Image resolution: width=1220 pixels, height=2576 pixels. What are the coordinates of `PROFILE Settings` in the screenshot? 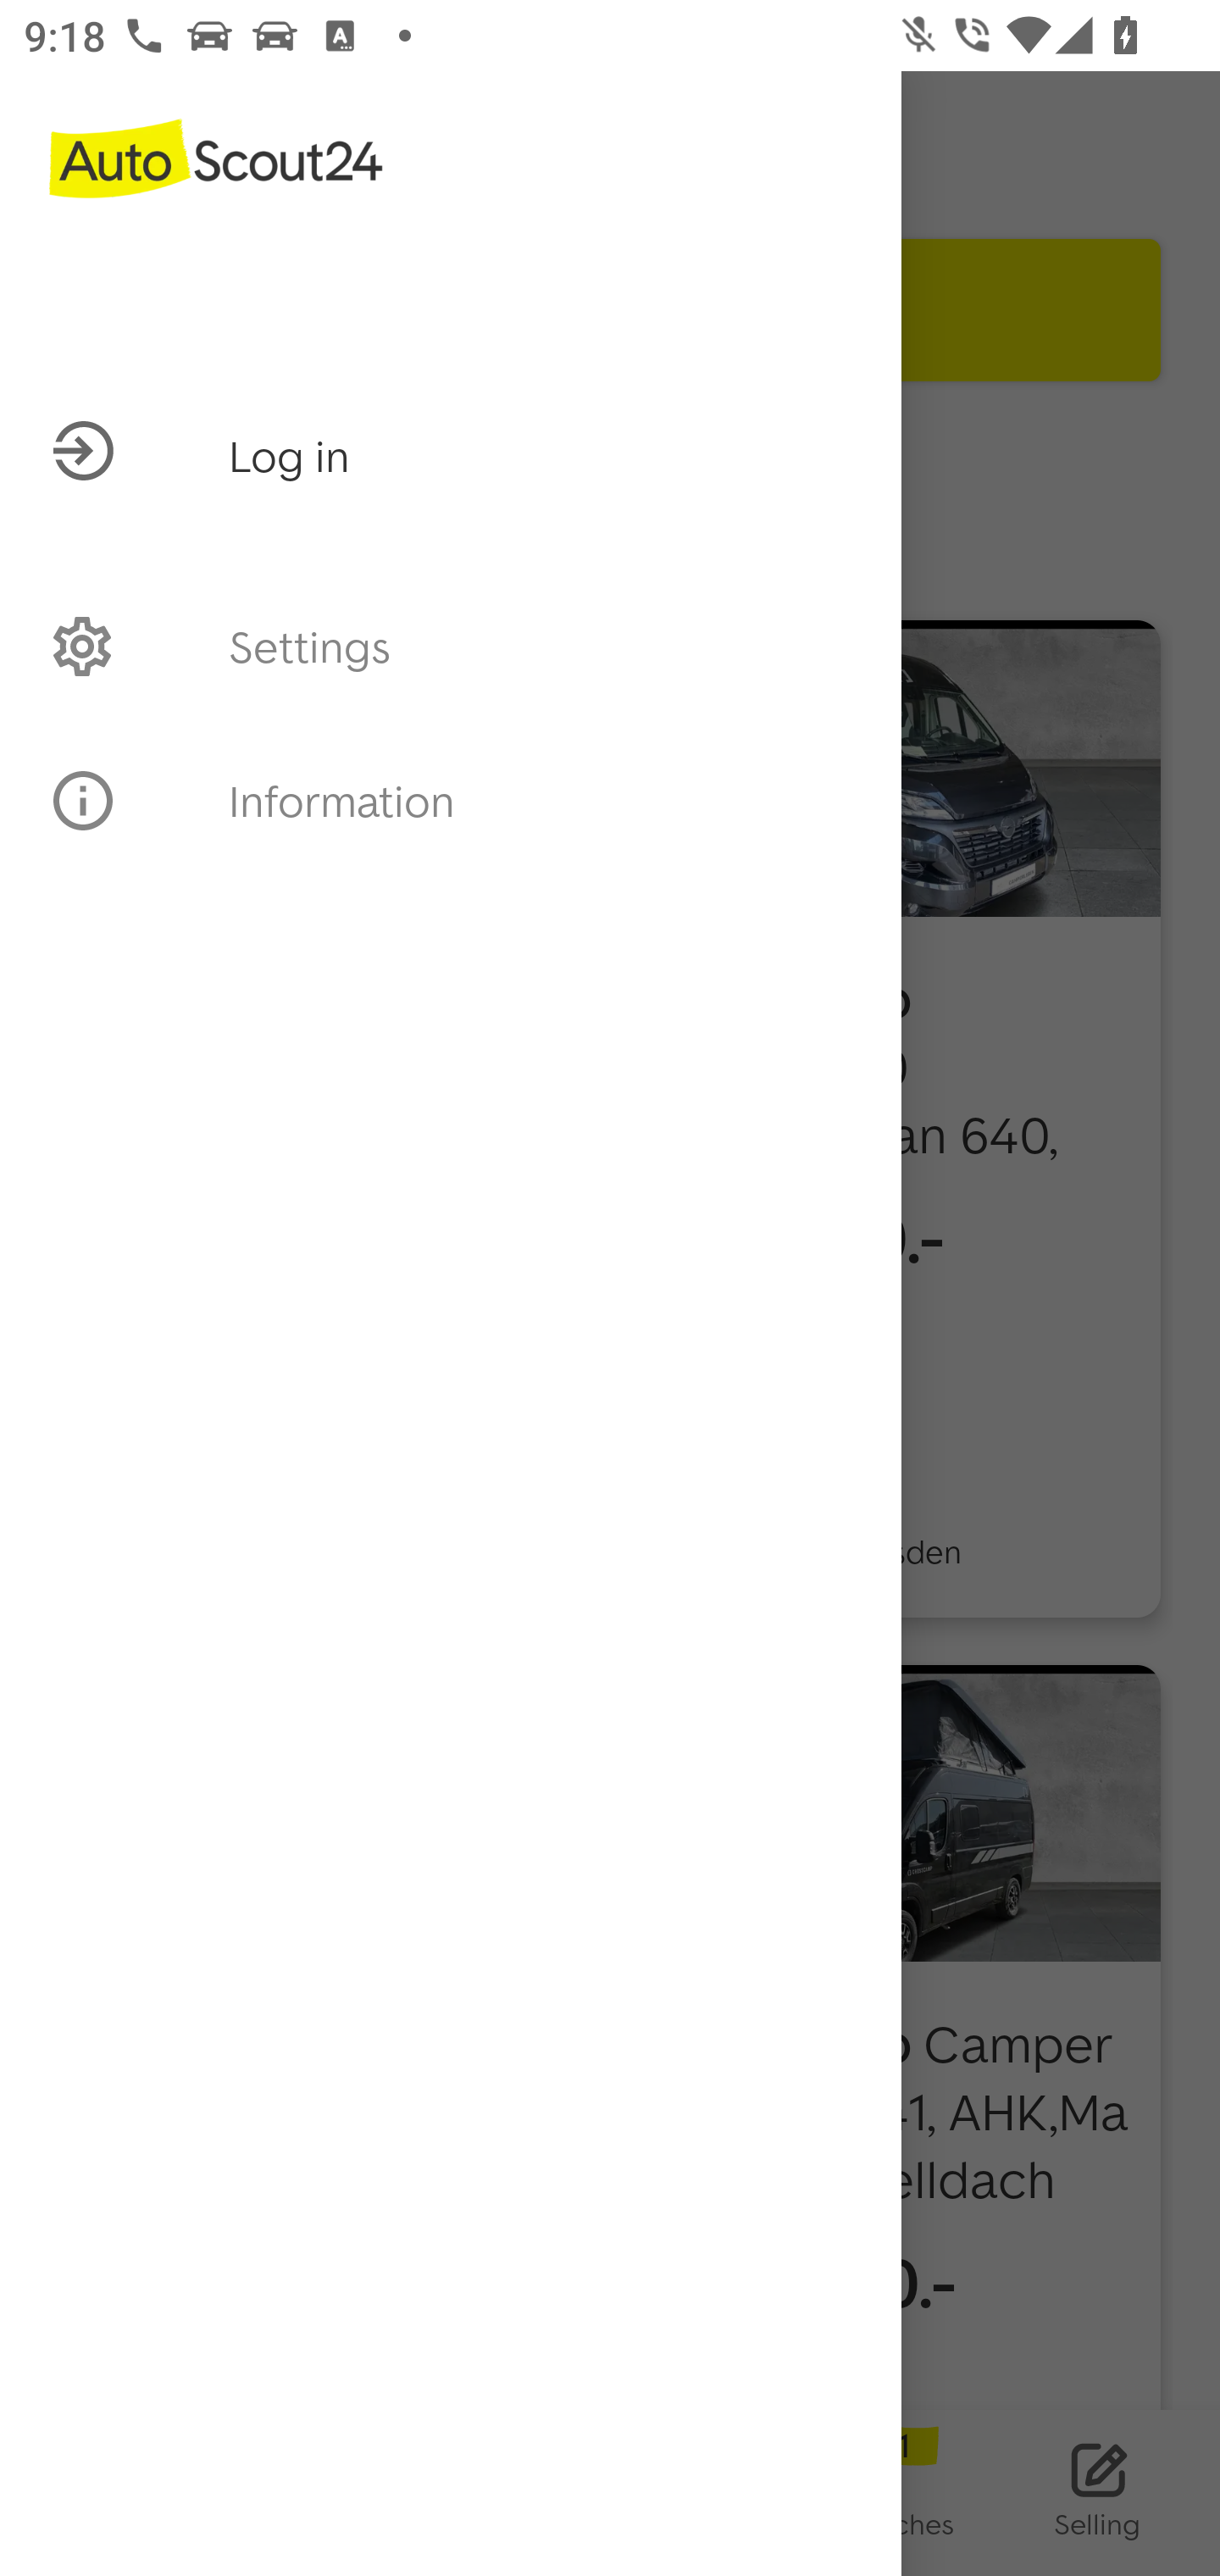 It's located at (451, 646).